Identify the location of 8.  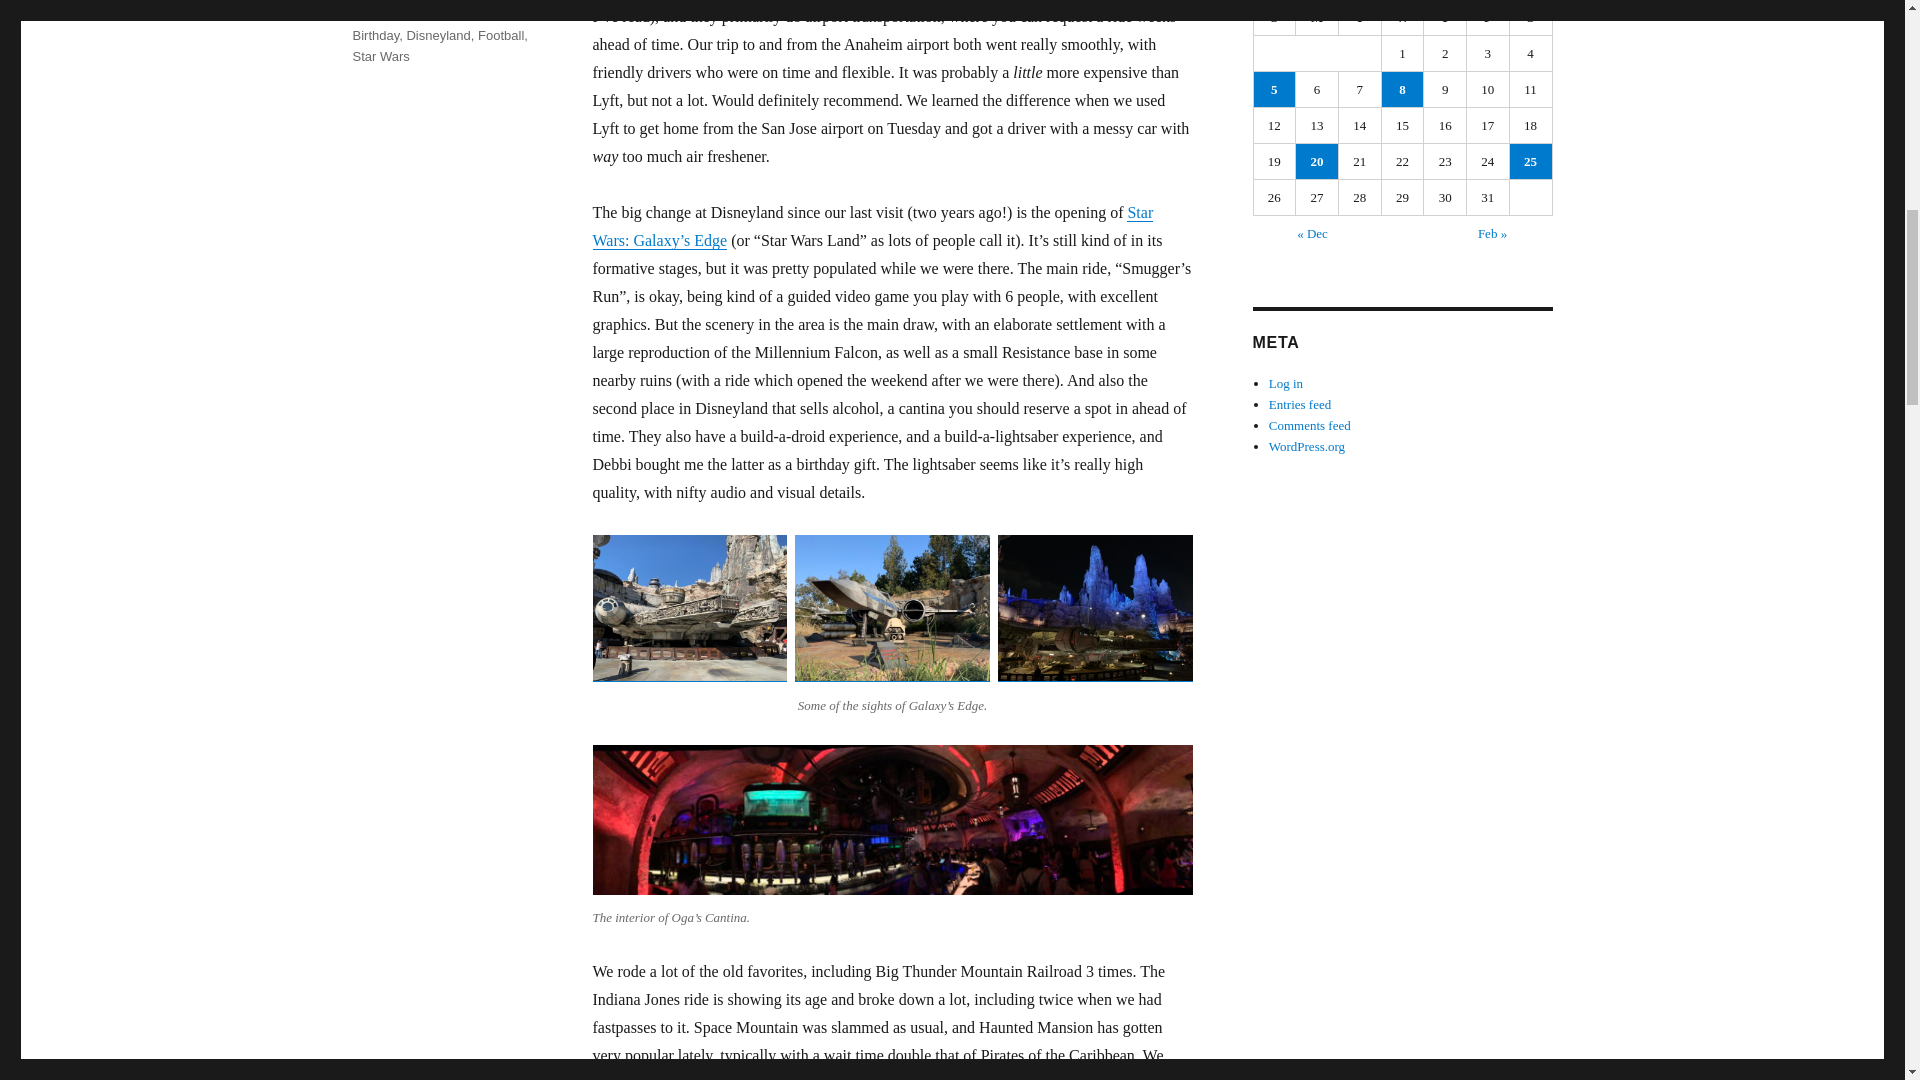
(1403, 89).